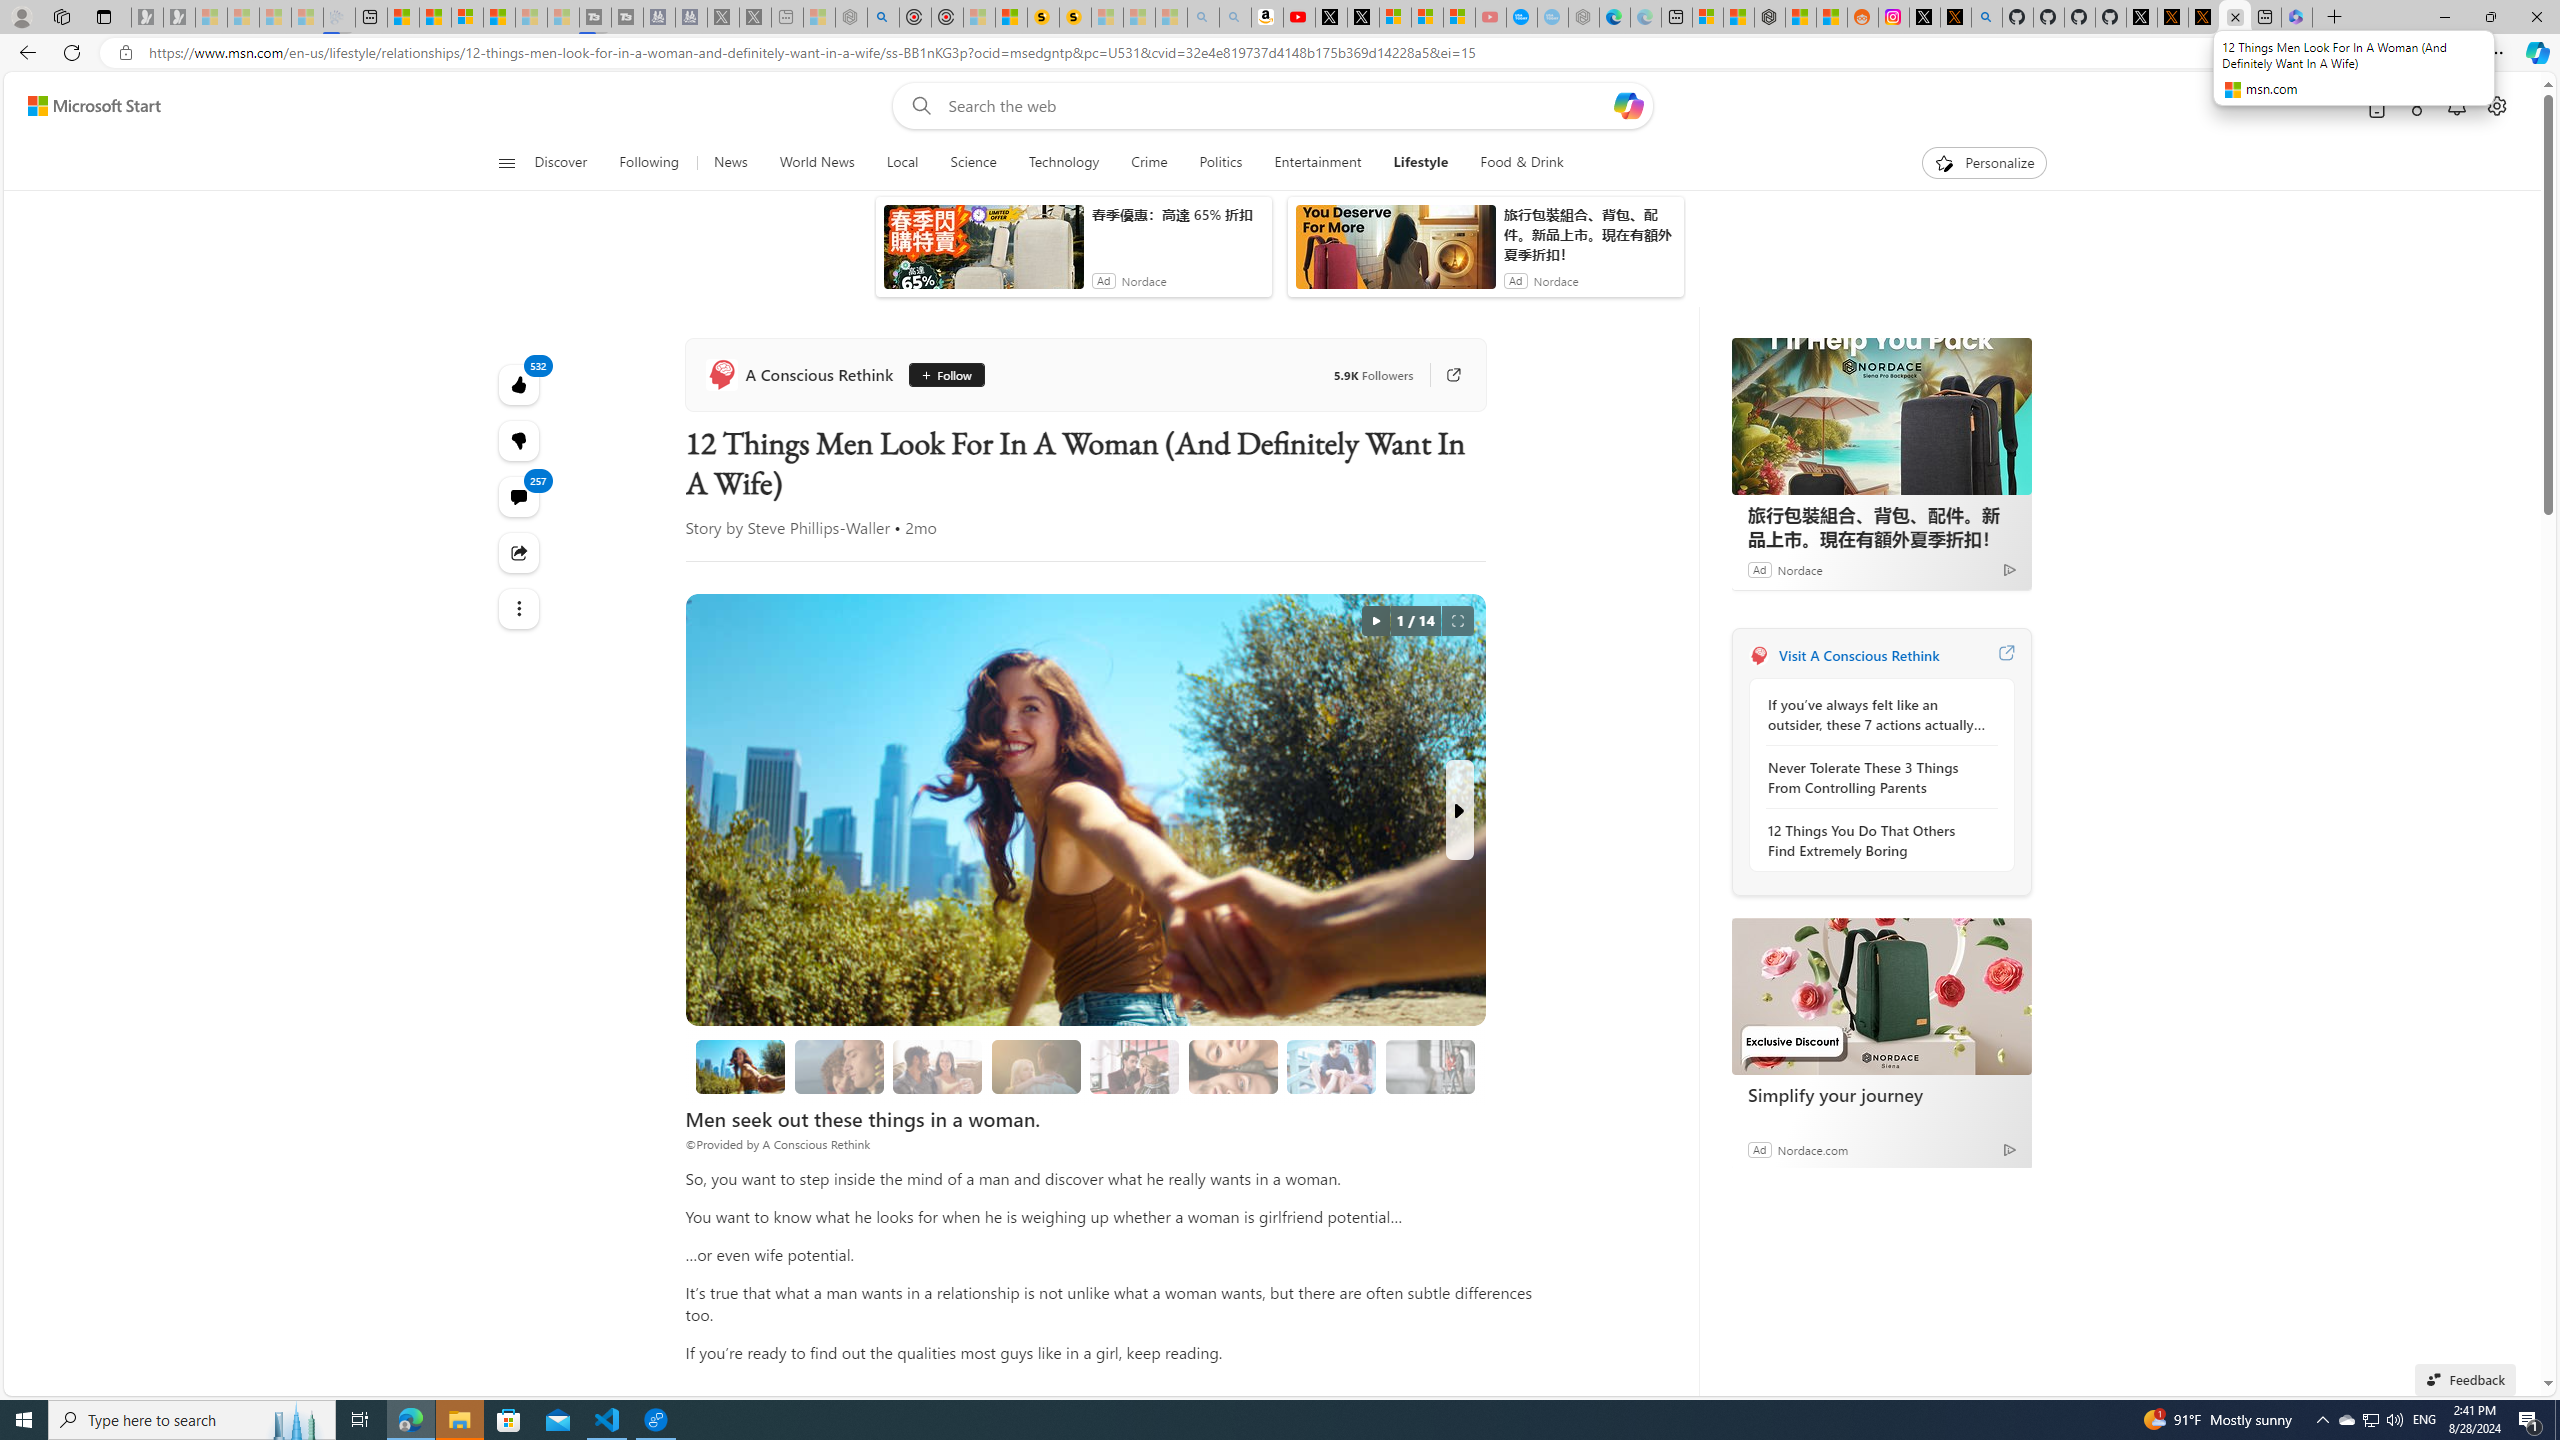  What do you see at coordinates (1770, 17) in the screenshot?
I see `Nordace - Duffels` at bounding box center [1770, 17].